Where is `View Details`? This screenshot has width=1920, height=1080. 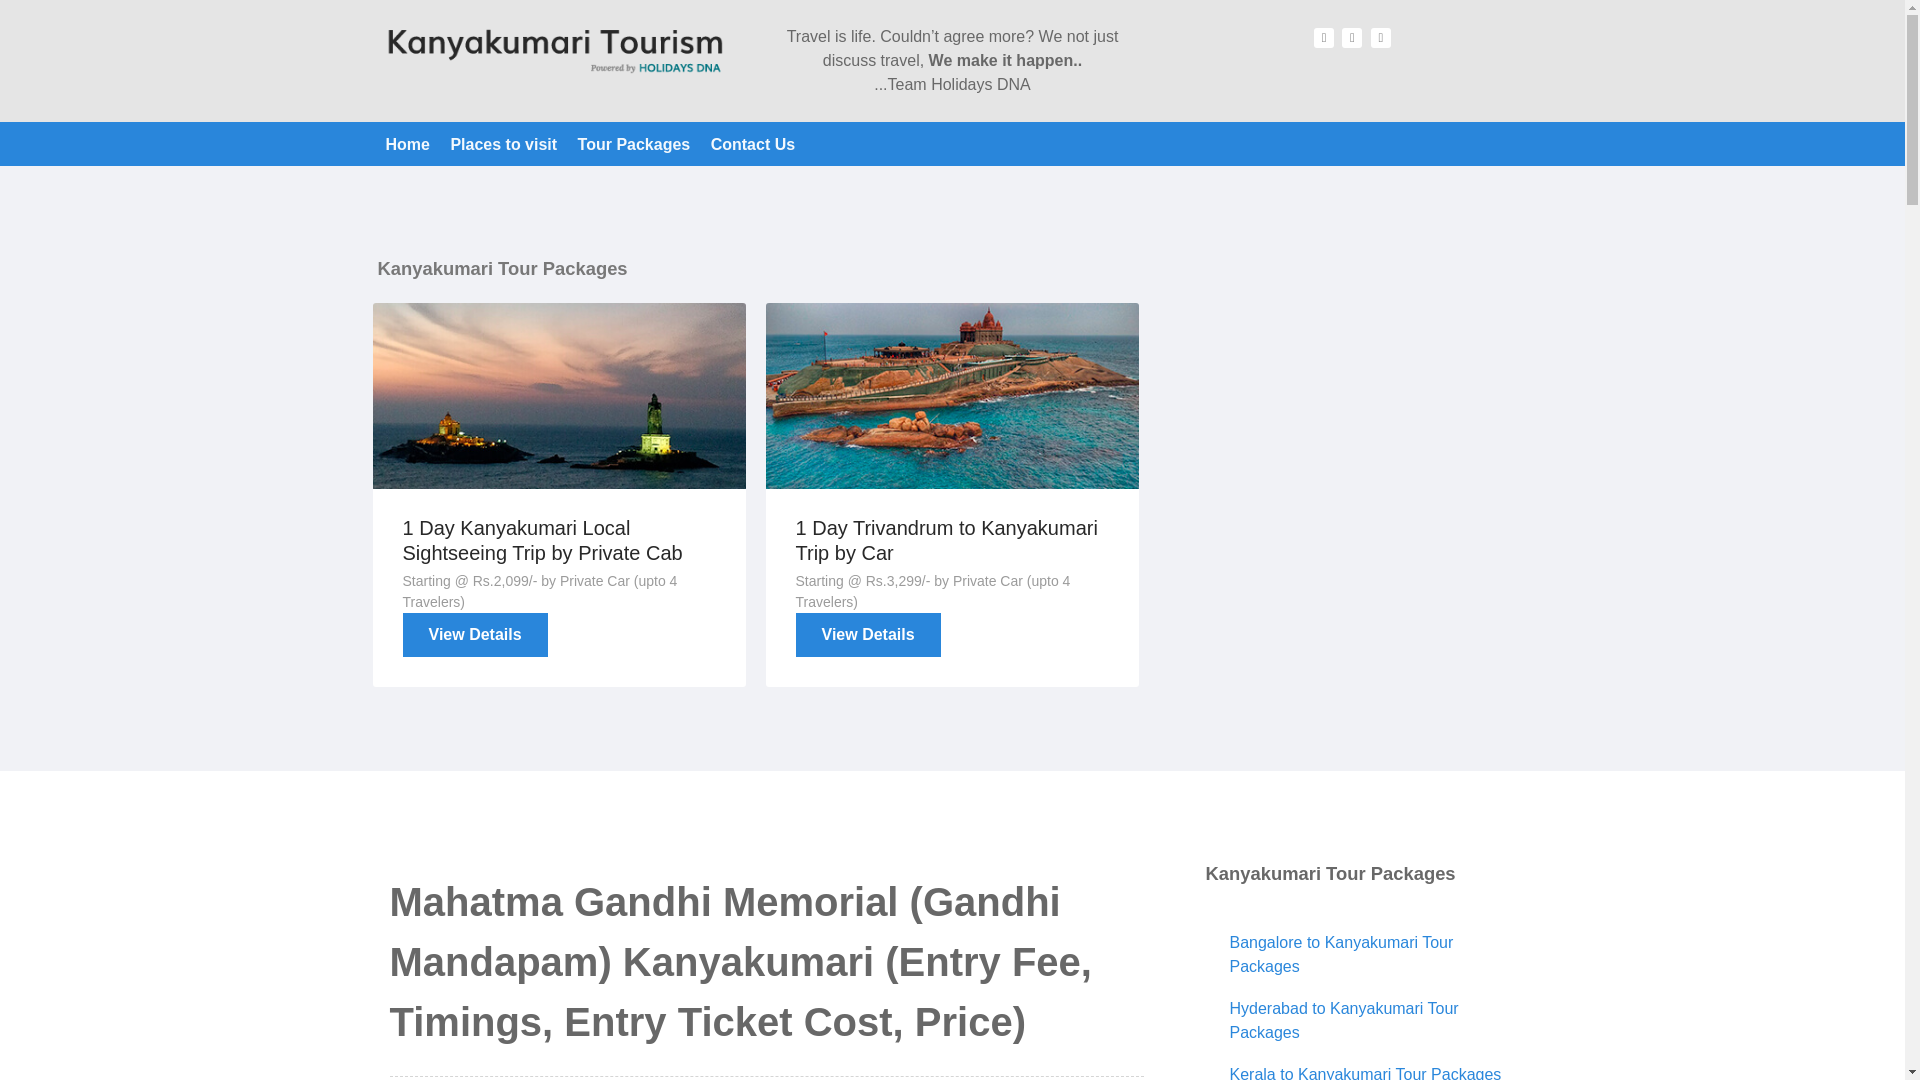 View Details is located at coordinates (475, 634).